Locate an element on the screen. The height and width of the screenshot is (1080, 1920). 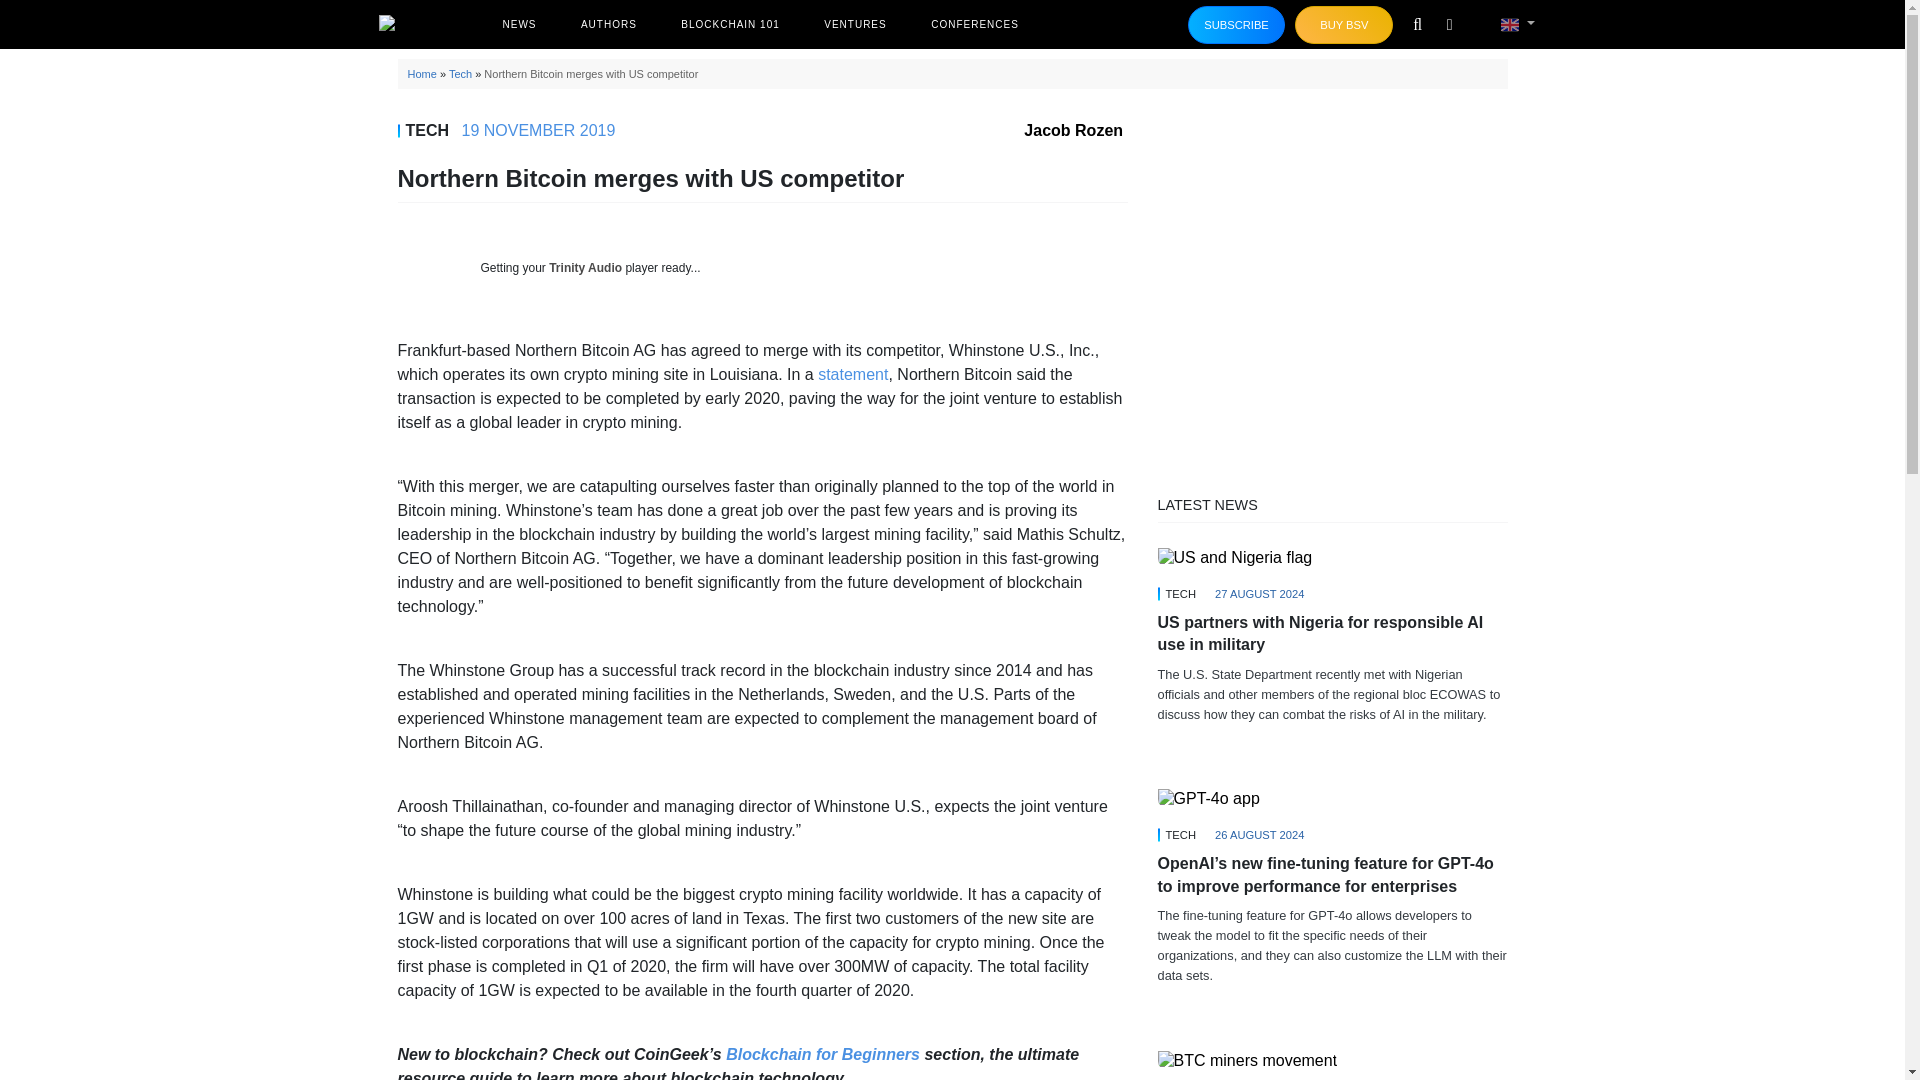
BUY BSV is located at coordinates (1344, 25).